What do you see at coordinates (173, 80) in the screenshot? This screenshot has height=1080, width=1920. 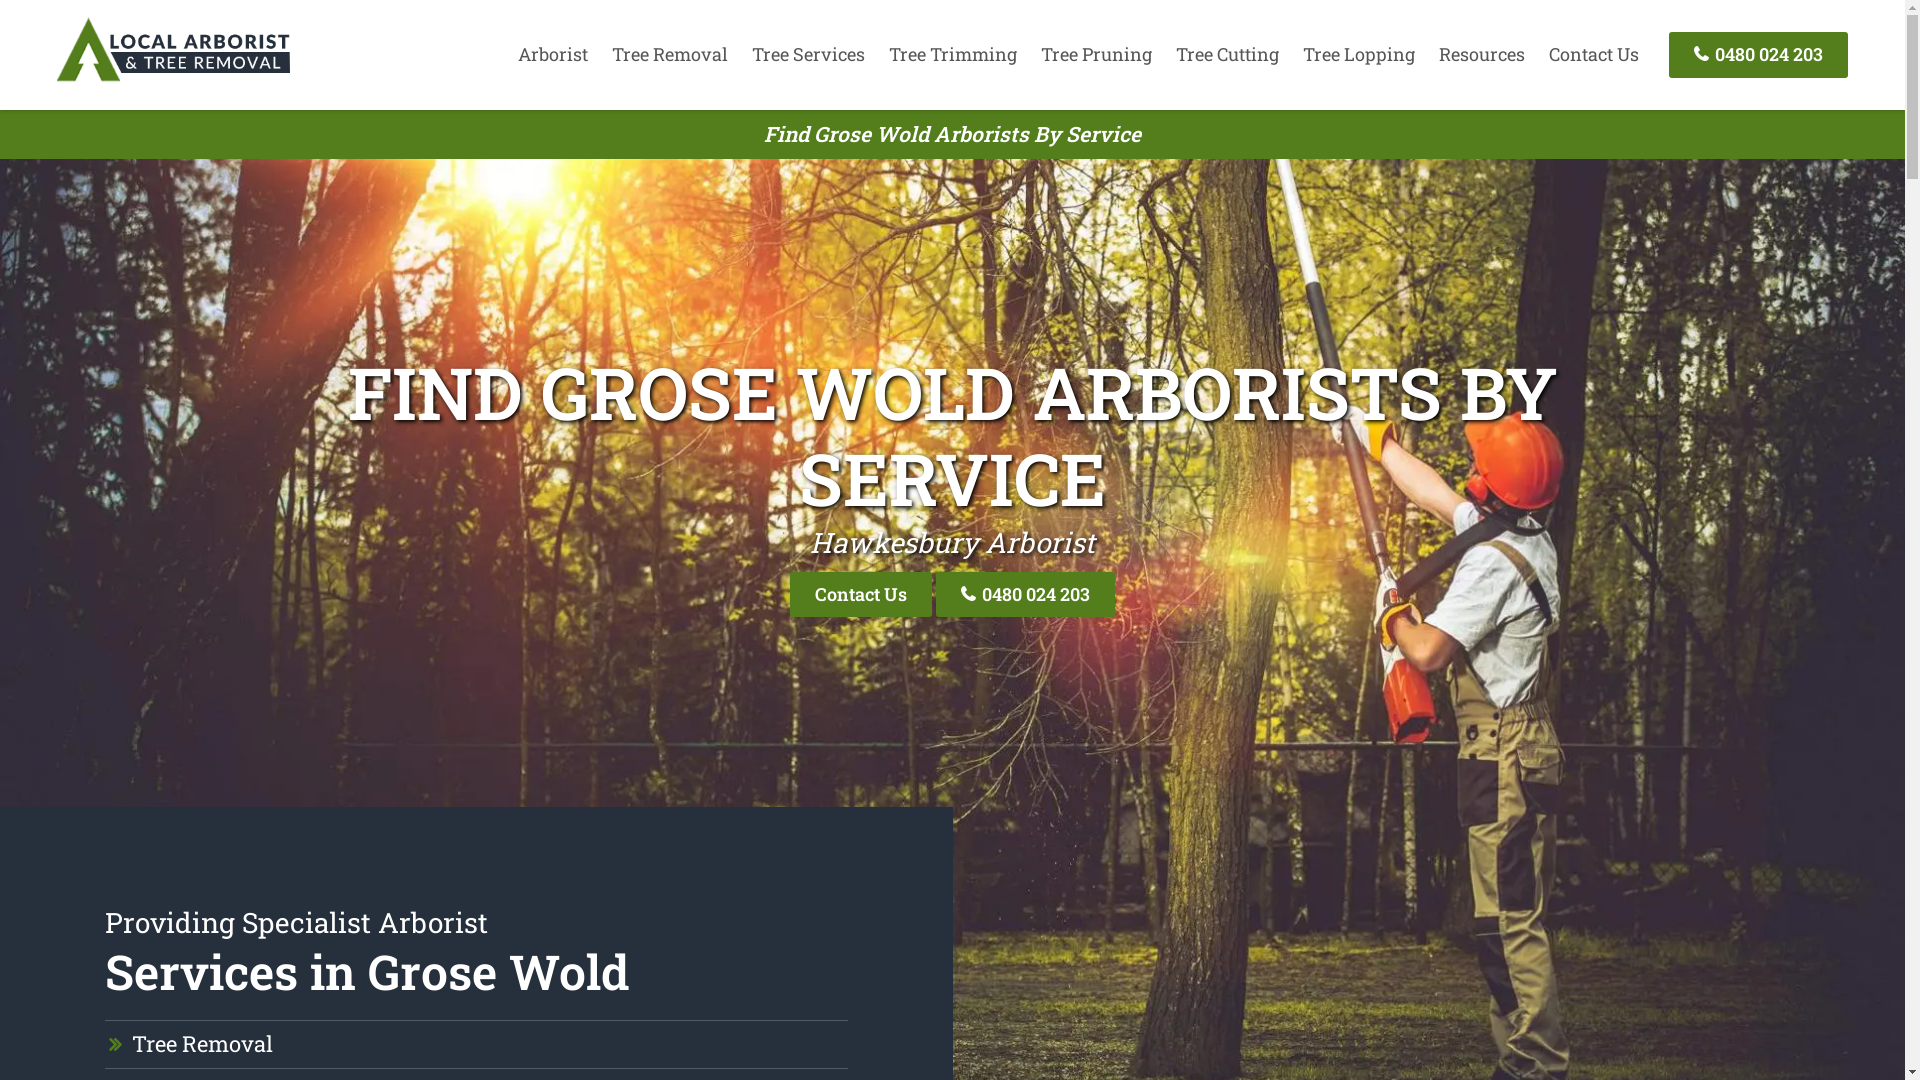 I see `Local Arborists & Tree Removal` at bounding box center [173, 80].